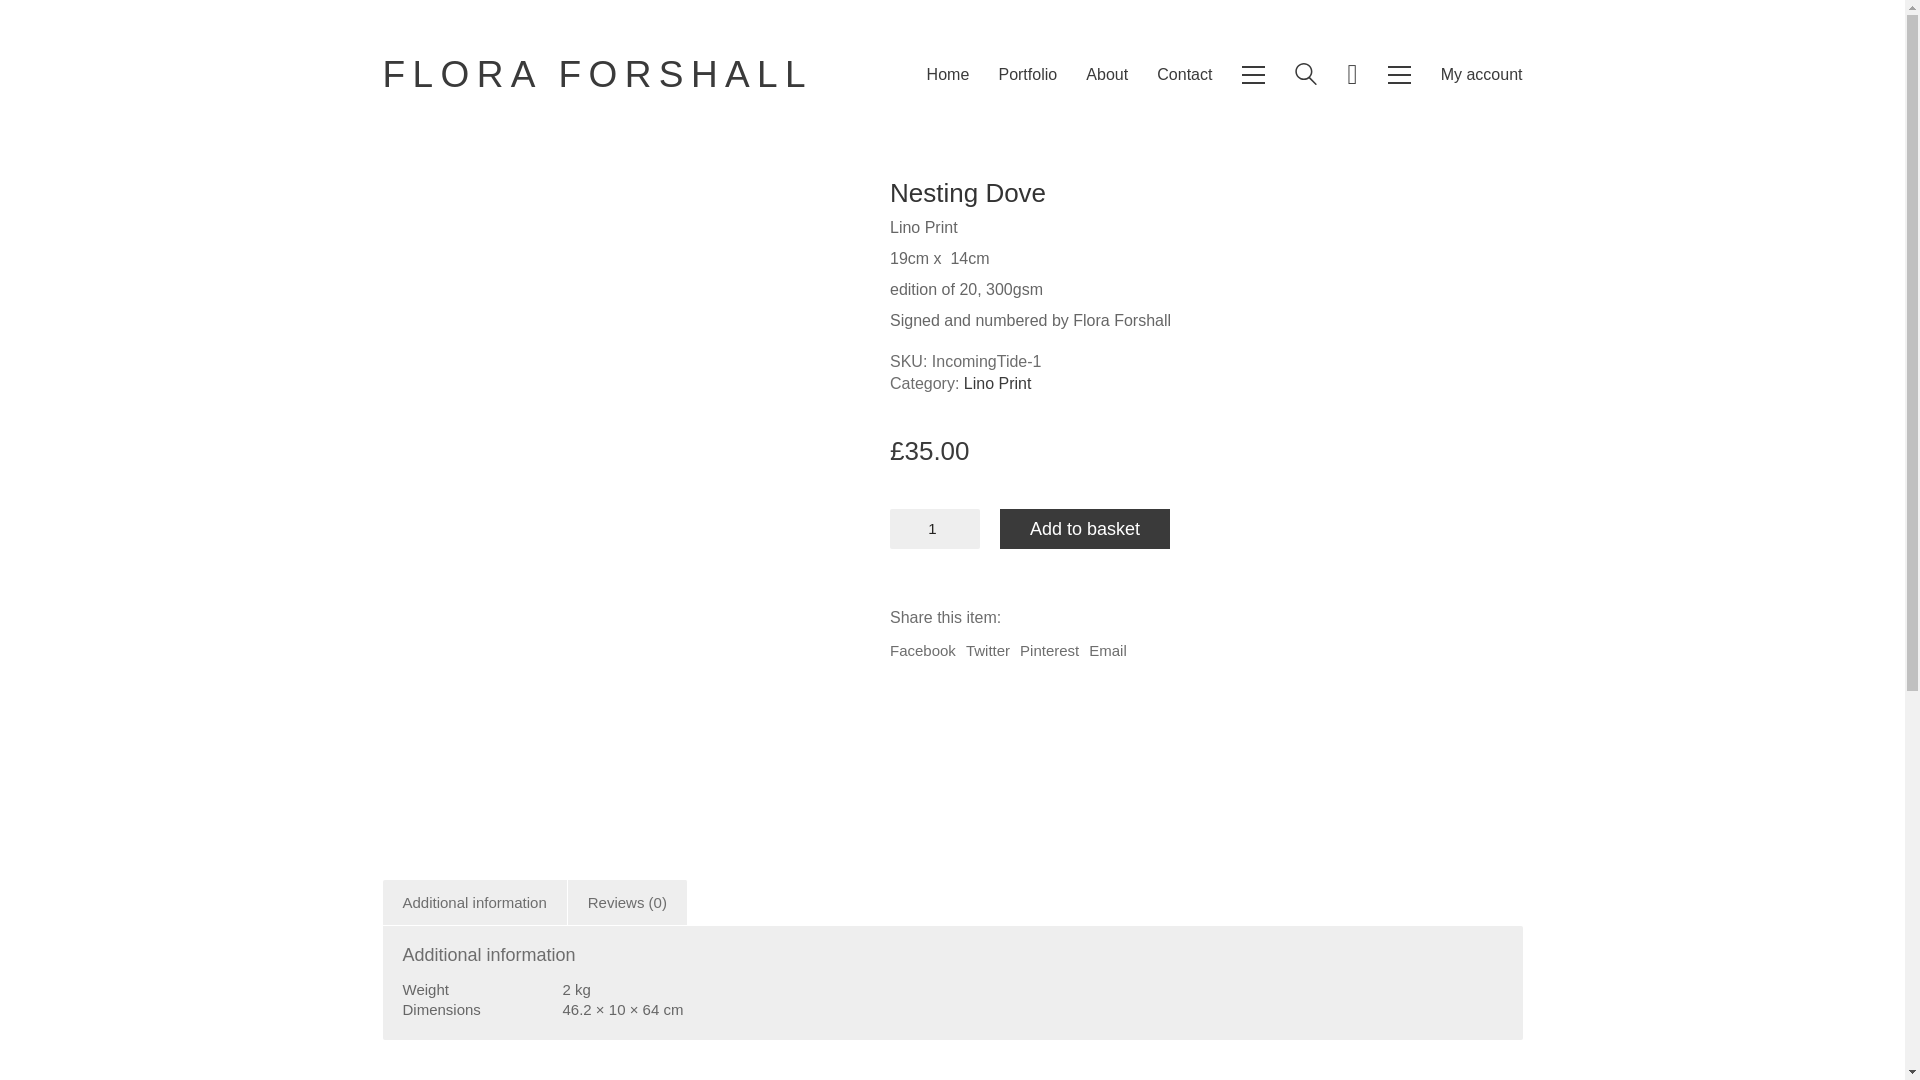 This screenshot has width=1920, height=1080. What do you see at coordinates (474, 902) in the screenshot?
I see `Additional information` at bounding box center [474, 902].